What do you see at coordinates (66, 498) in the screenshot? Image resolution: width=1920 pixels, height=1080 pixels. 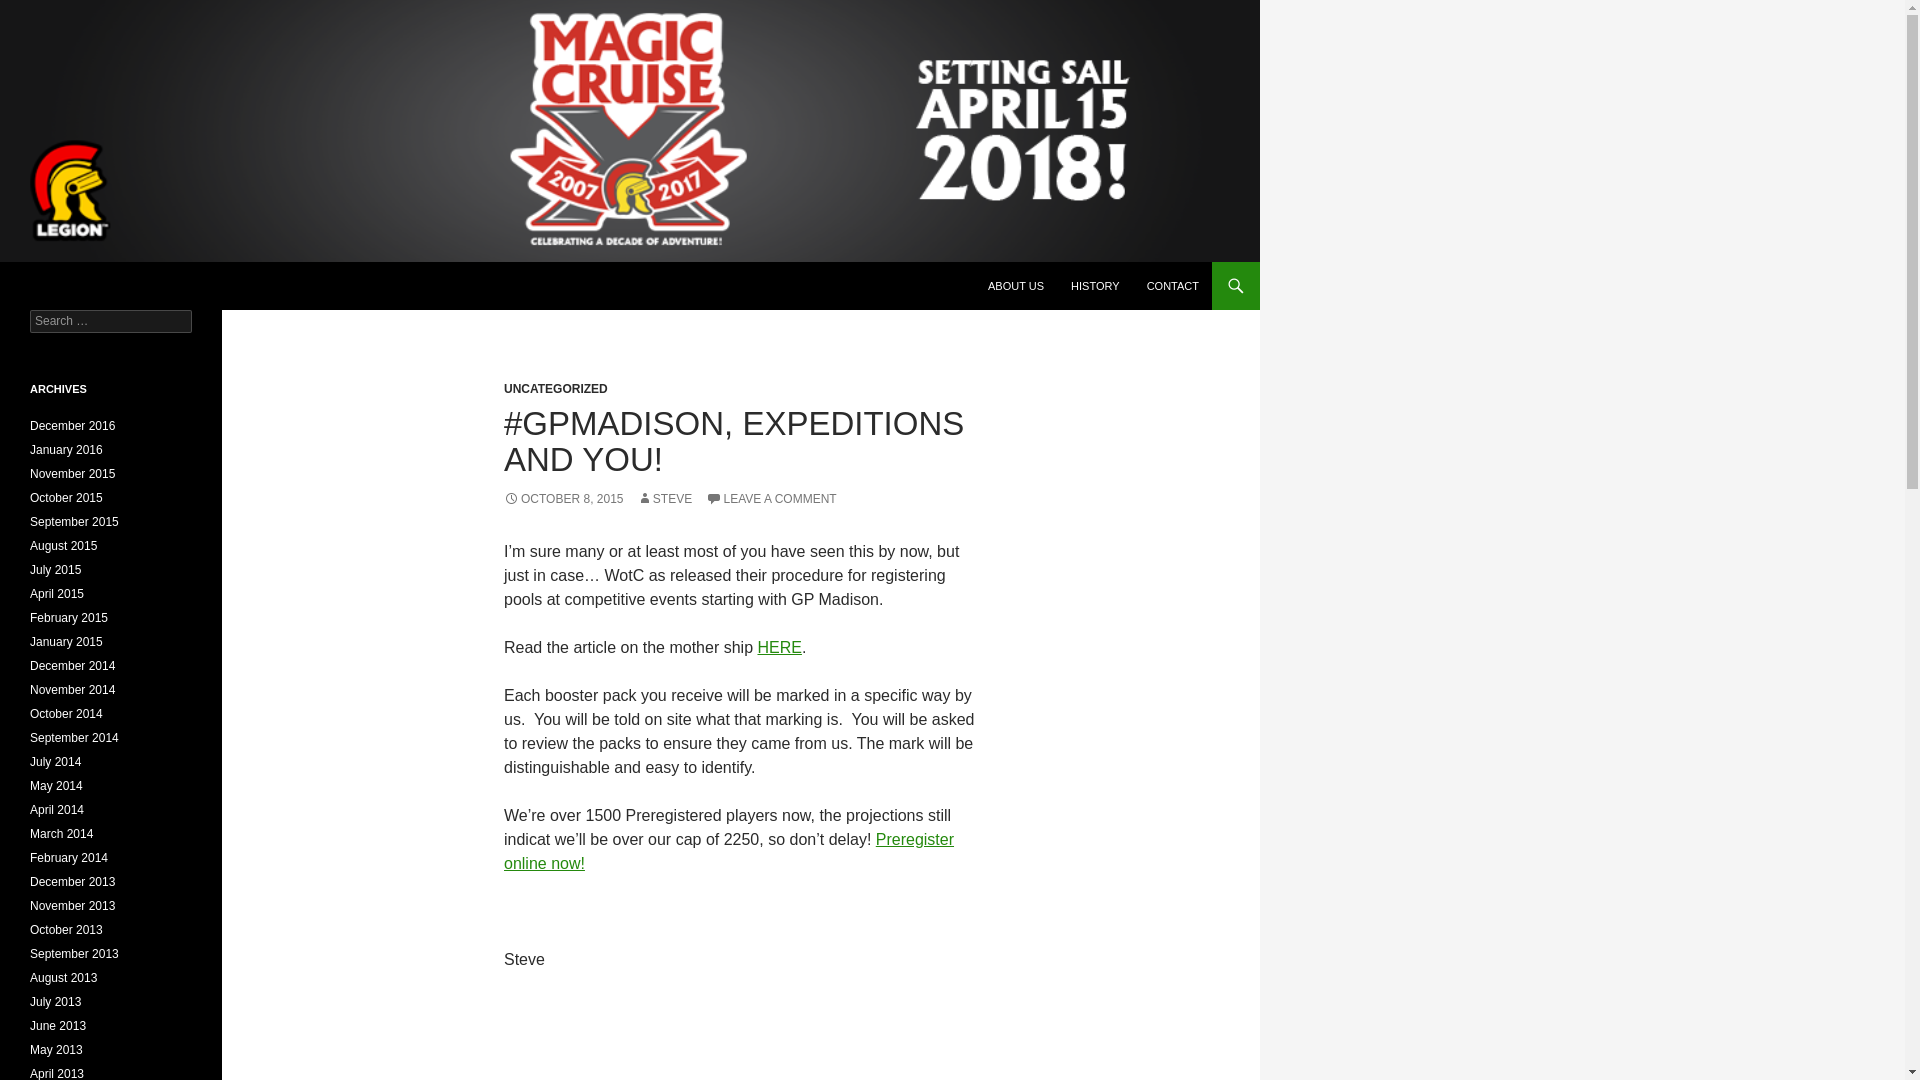 I see `October 2015` at bounding box center [66, 498].